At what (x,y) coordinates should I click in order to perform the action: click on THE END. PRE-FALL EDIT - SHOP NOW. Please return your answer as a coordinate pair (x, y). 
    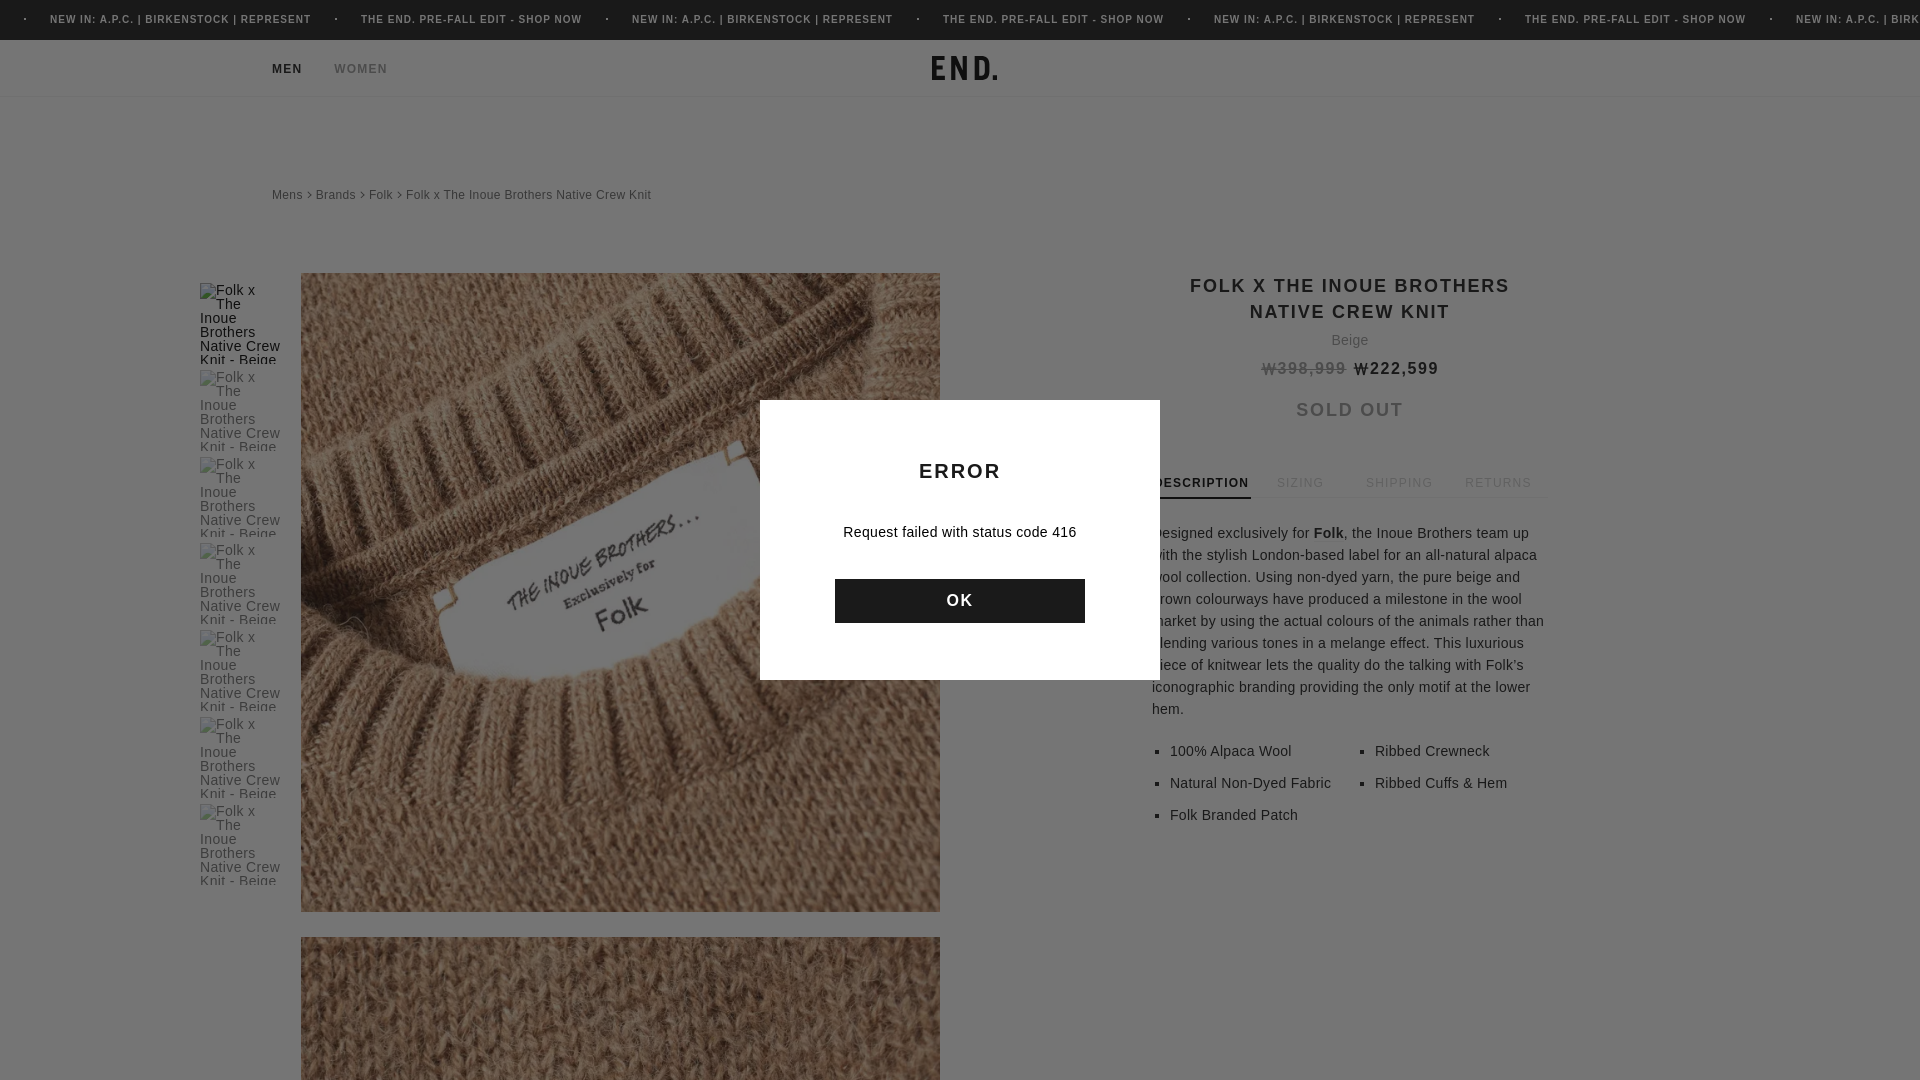
    Looking at the image, I should click on (470, 19).